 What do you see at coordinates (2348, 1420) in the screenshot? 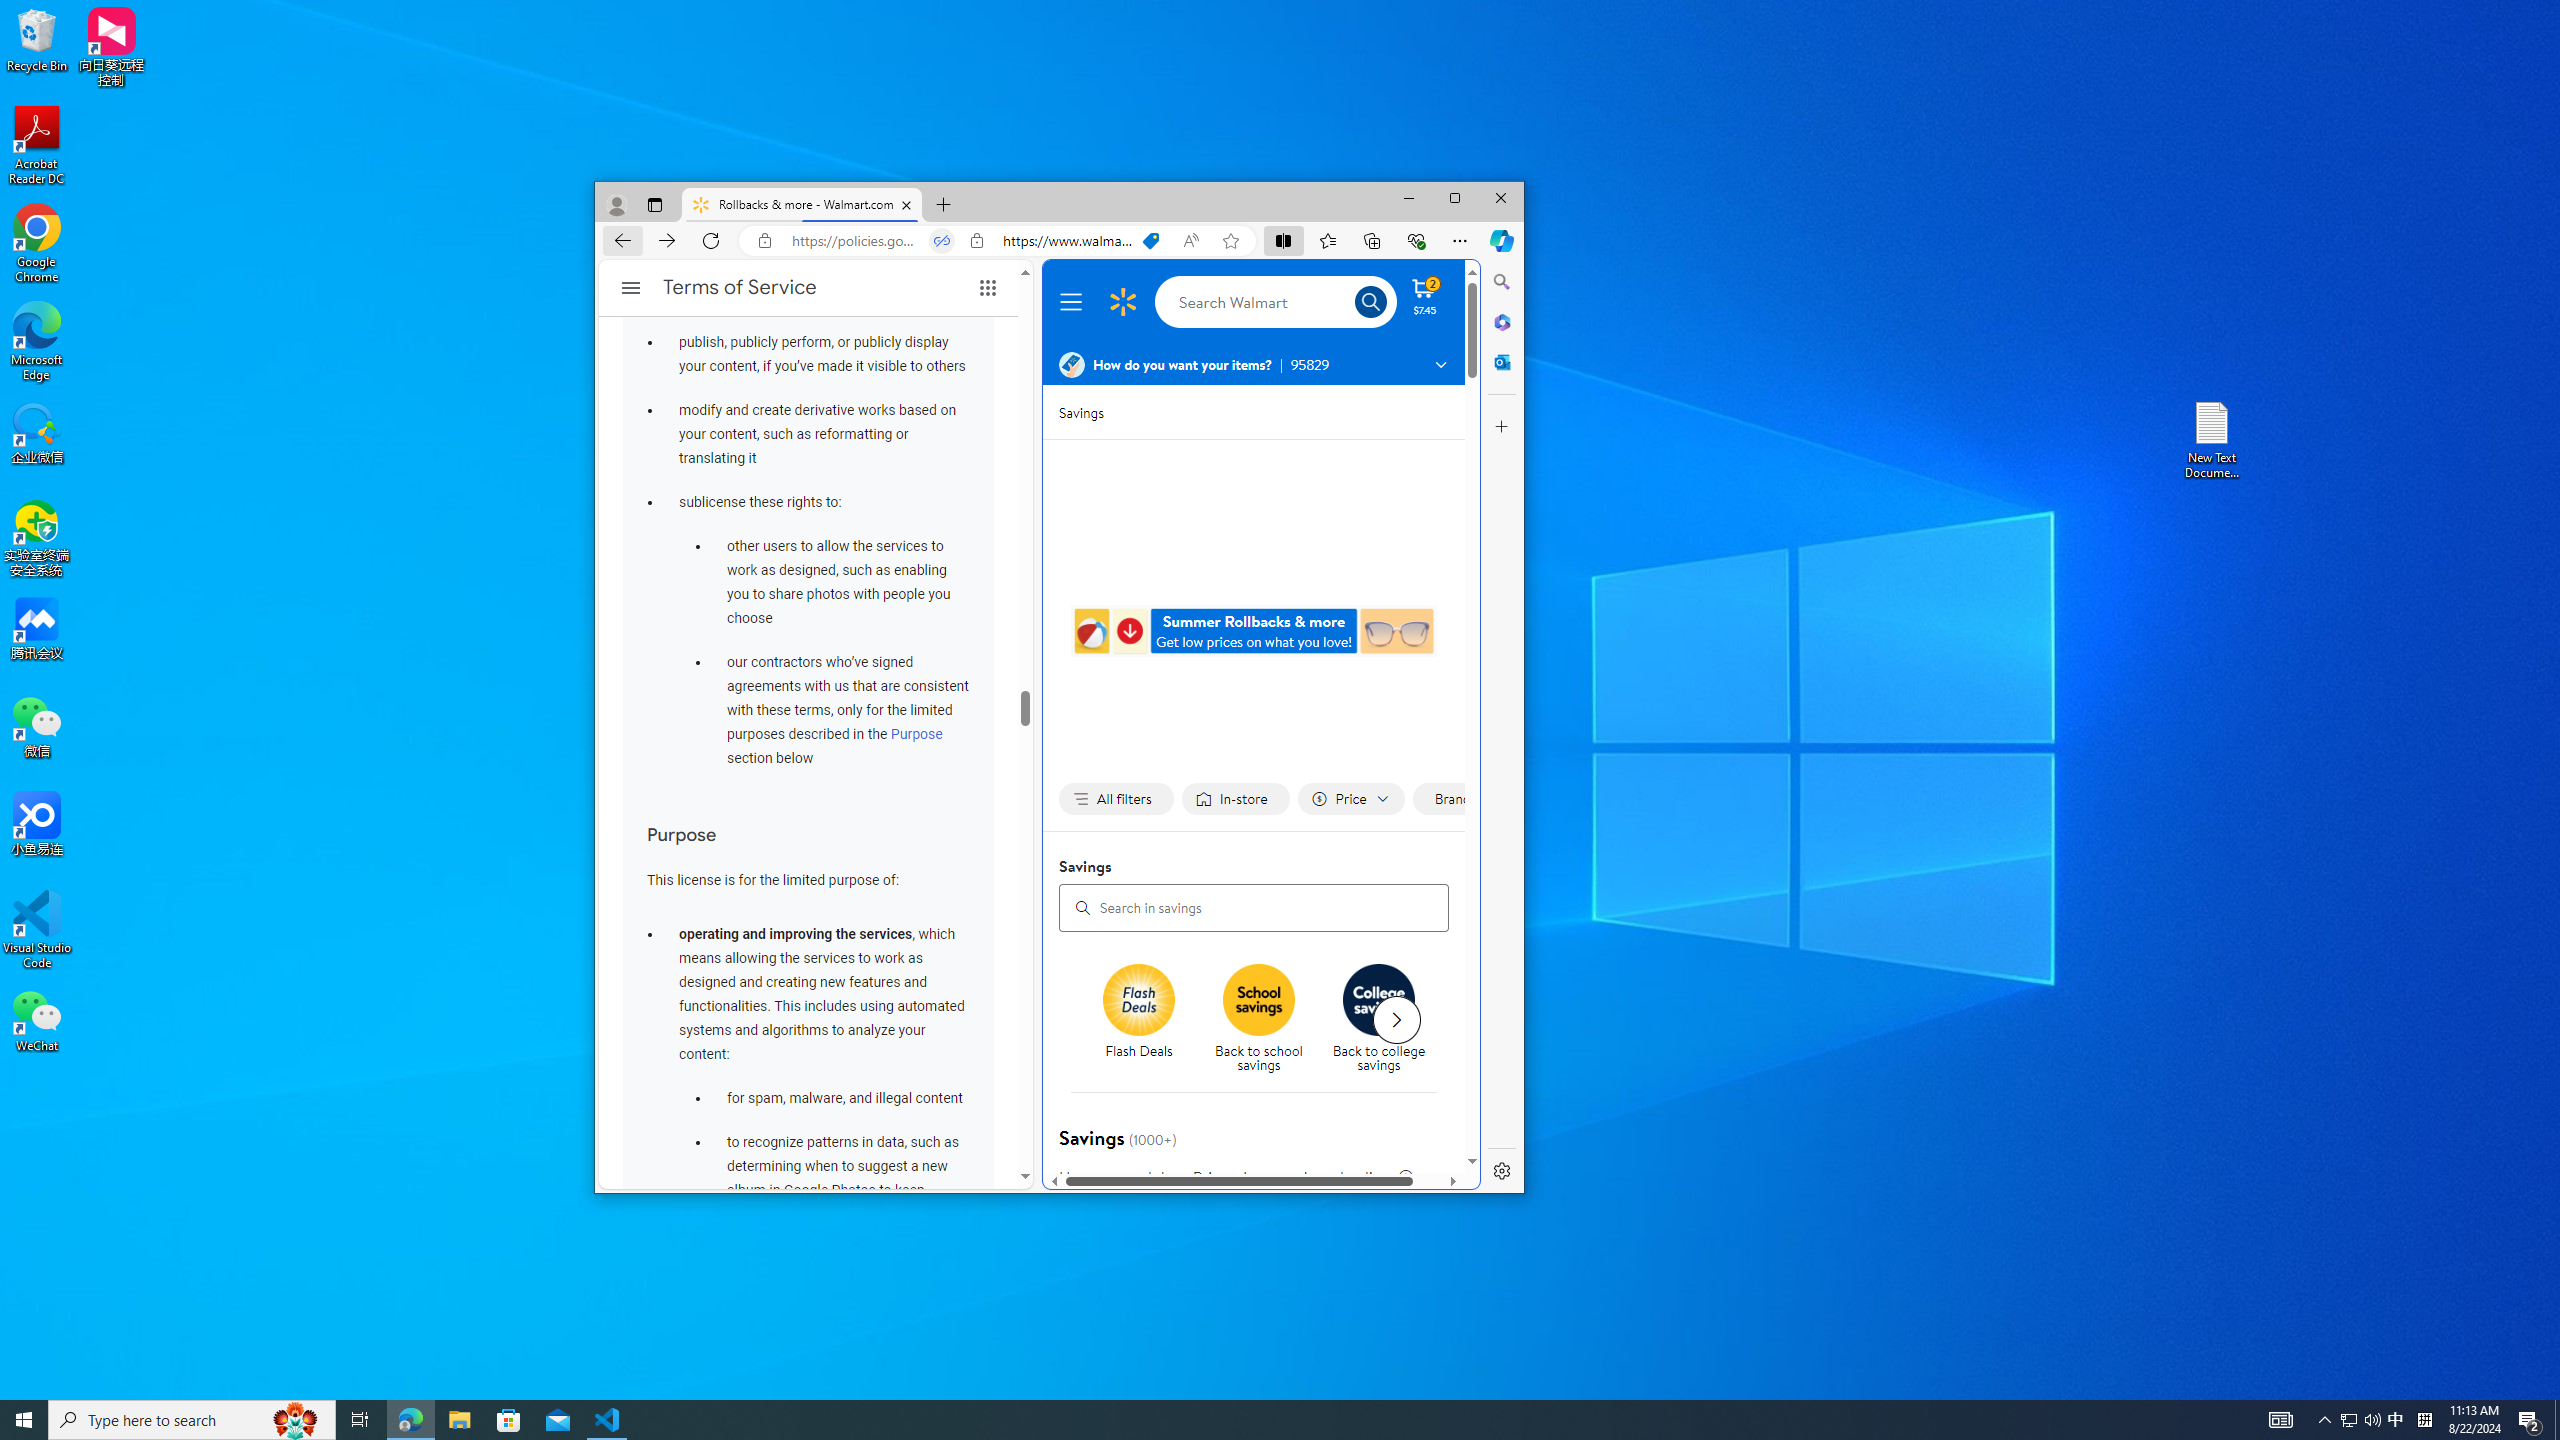
I see `Summer Rollbacks & more Get low prices on what you love!` at bounding box center [2348, 1420].